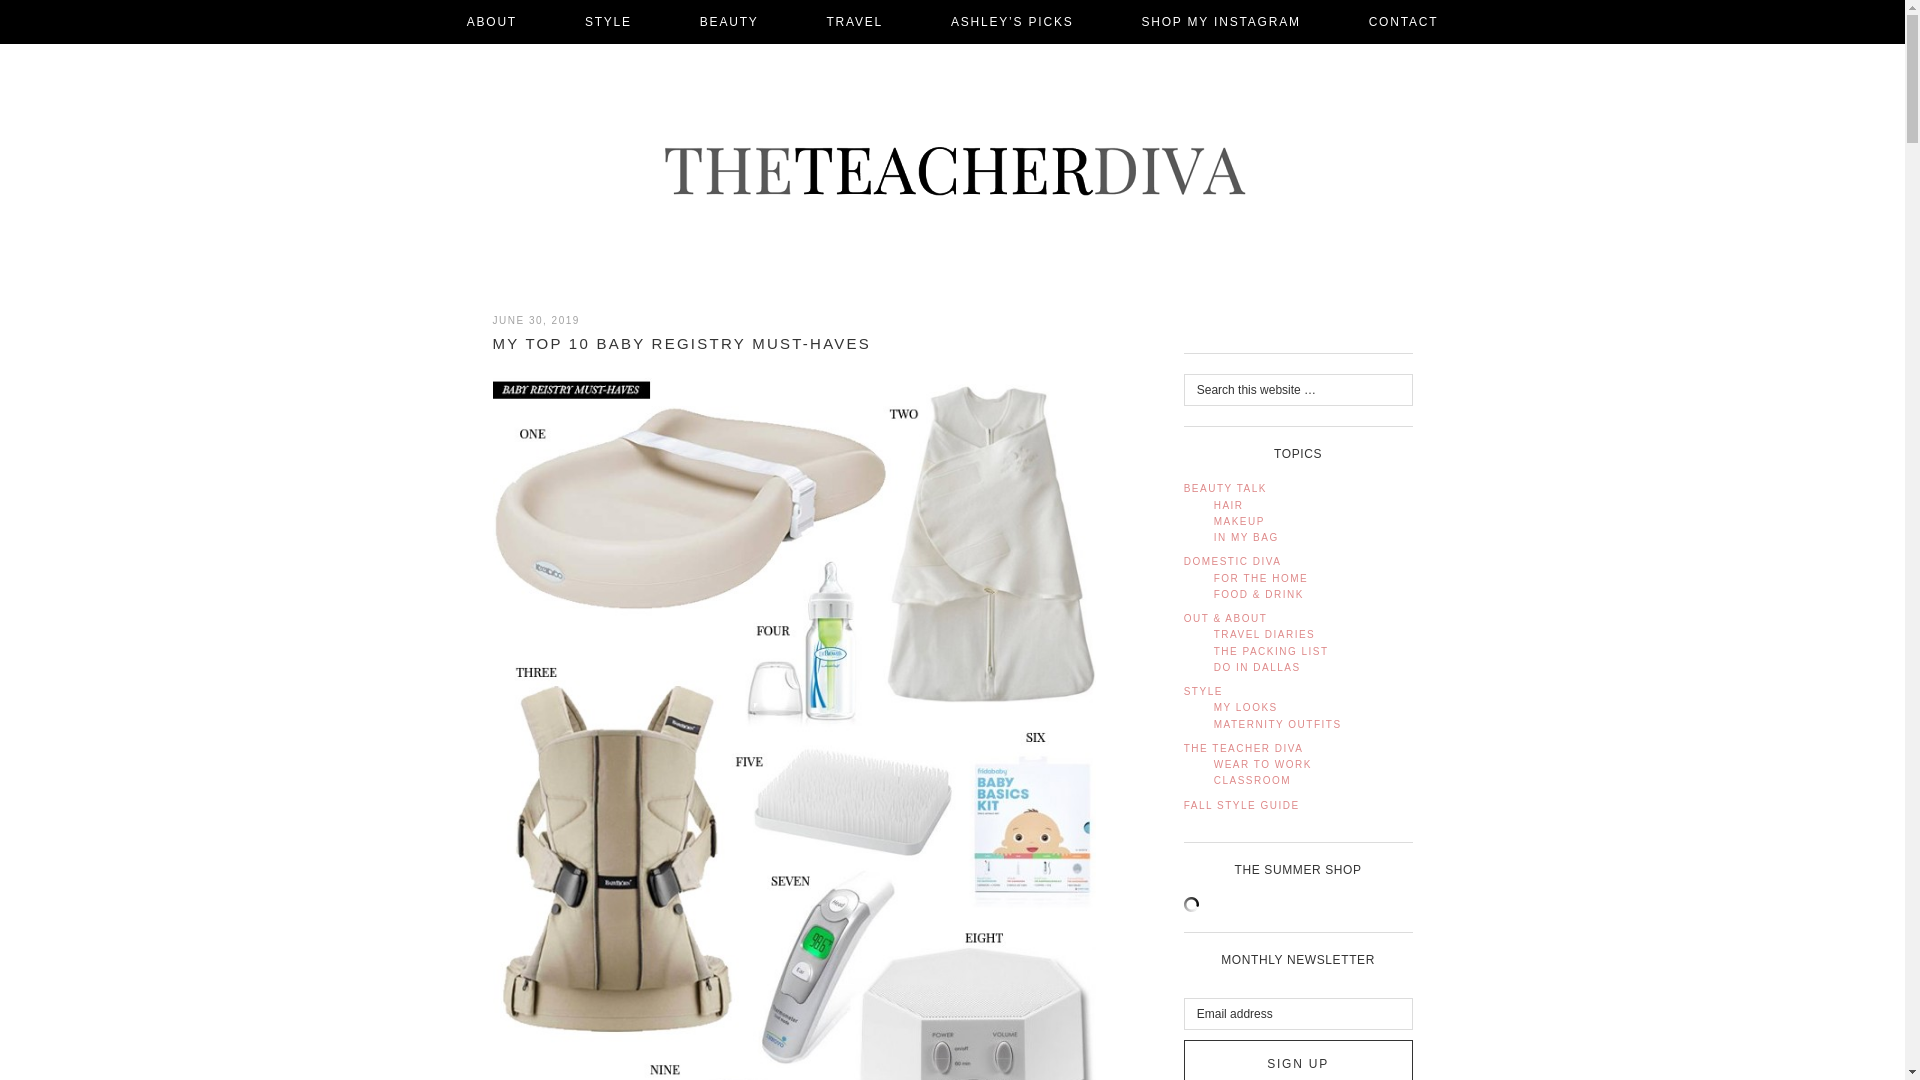  Describe the element at coordinates (952, 170) in the screenshot. I see `The Teacher Diva` at that location.